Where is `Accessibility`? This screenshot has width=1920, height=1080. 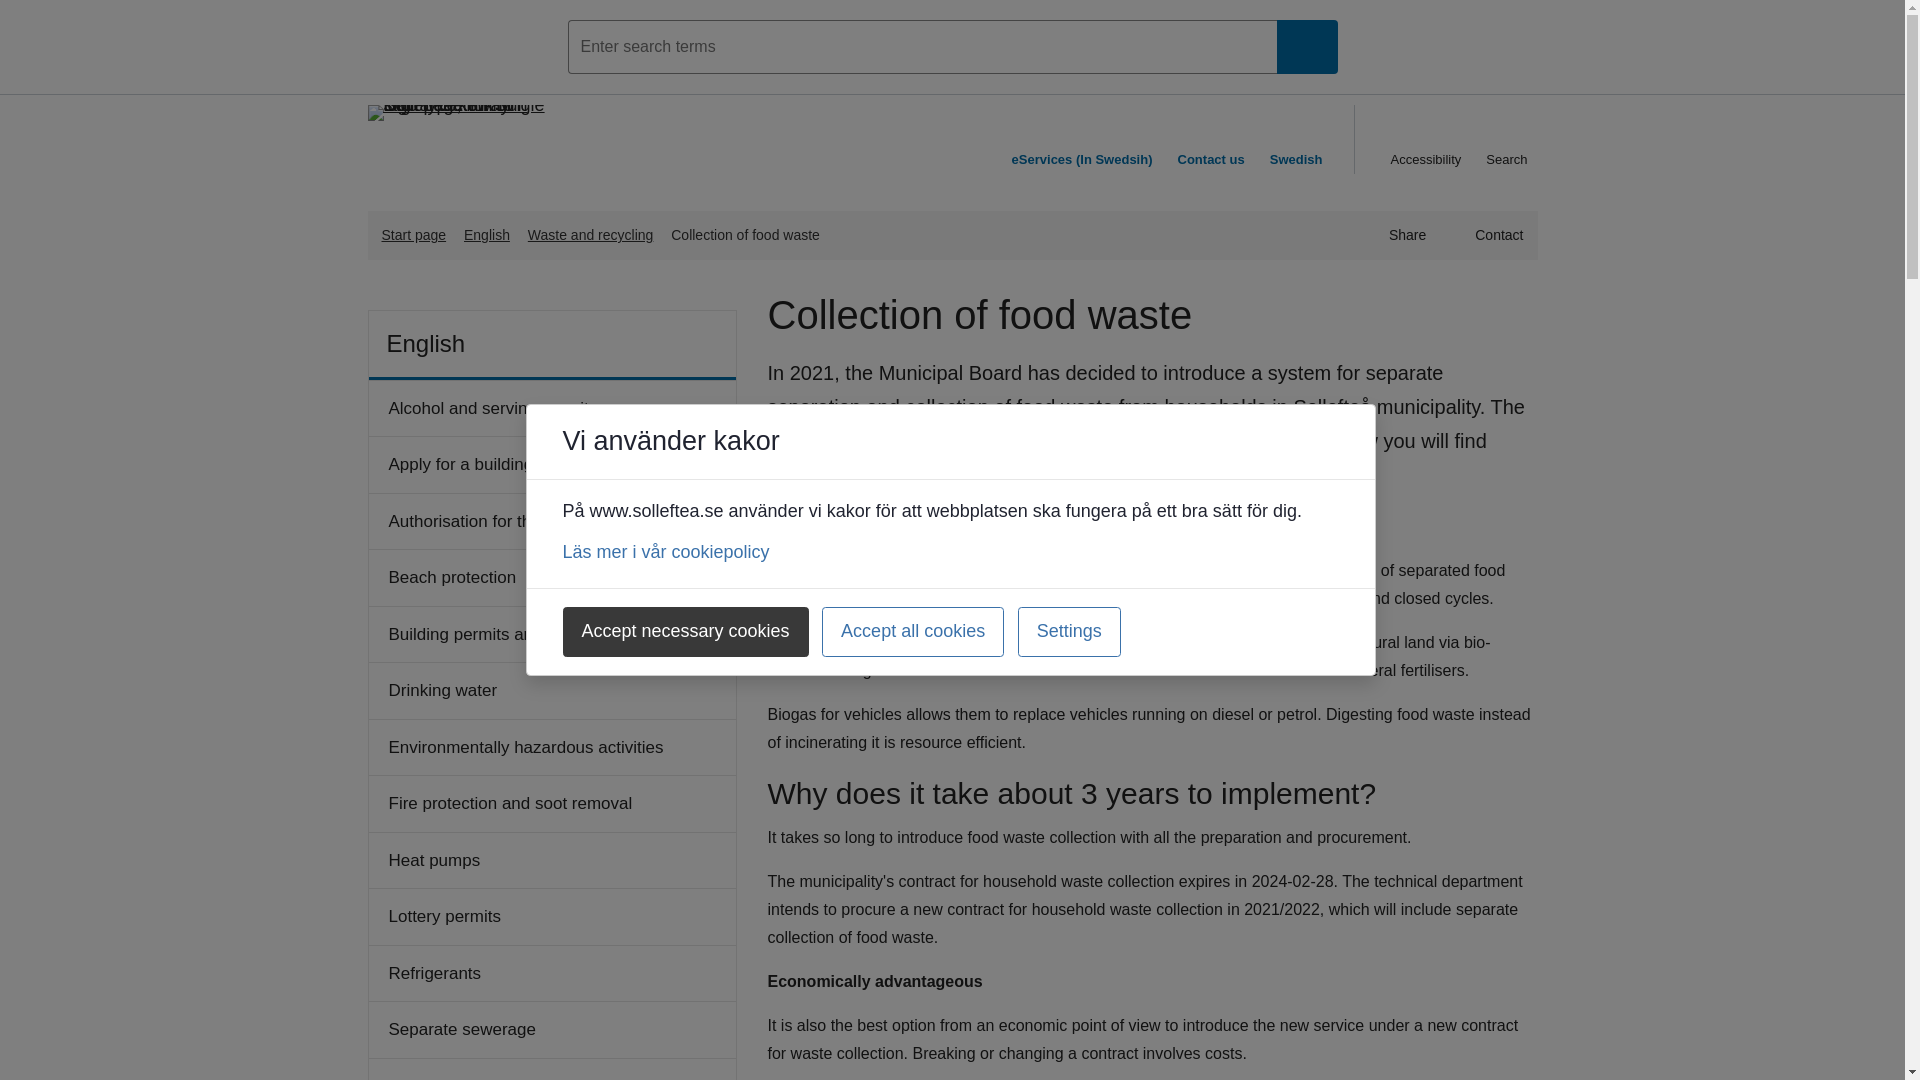 Accessibility is located at coordinates (1425, 138).